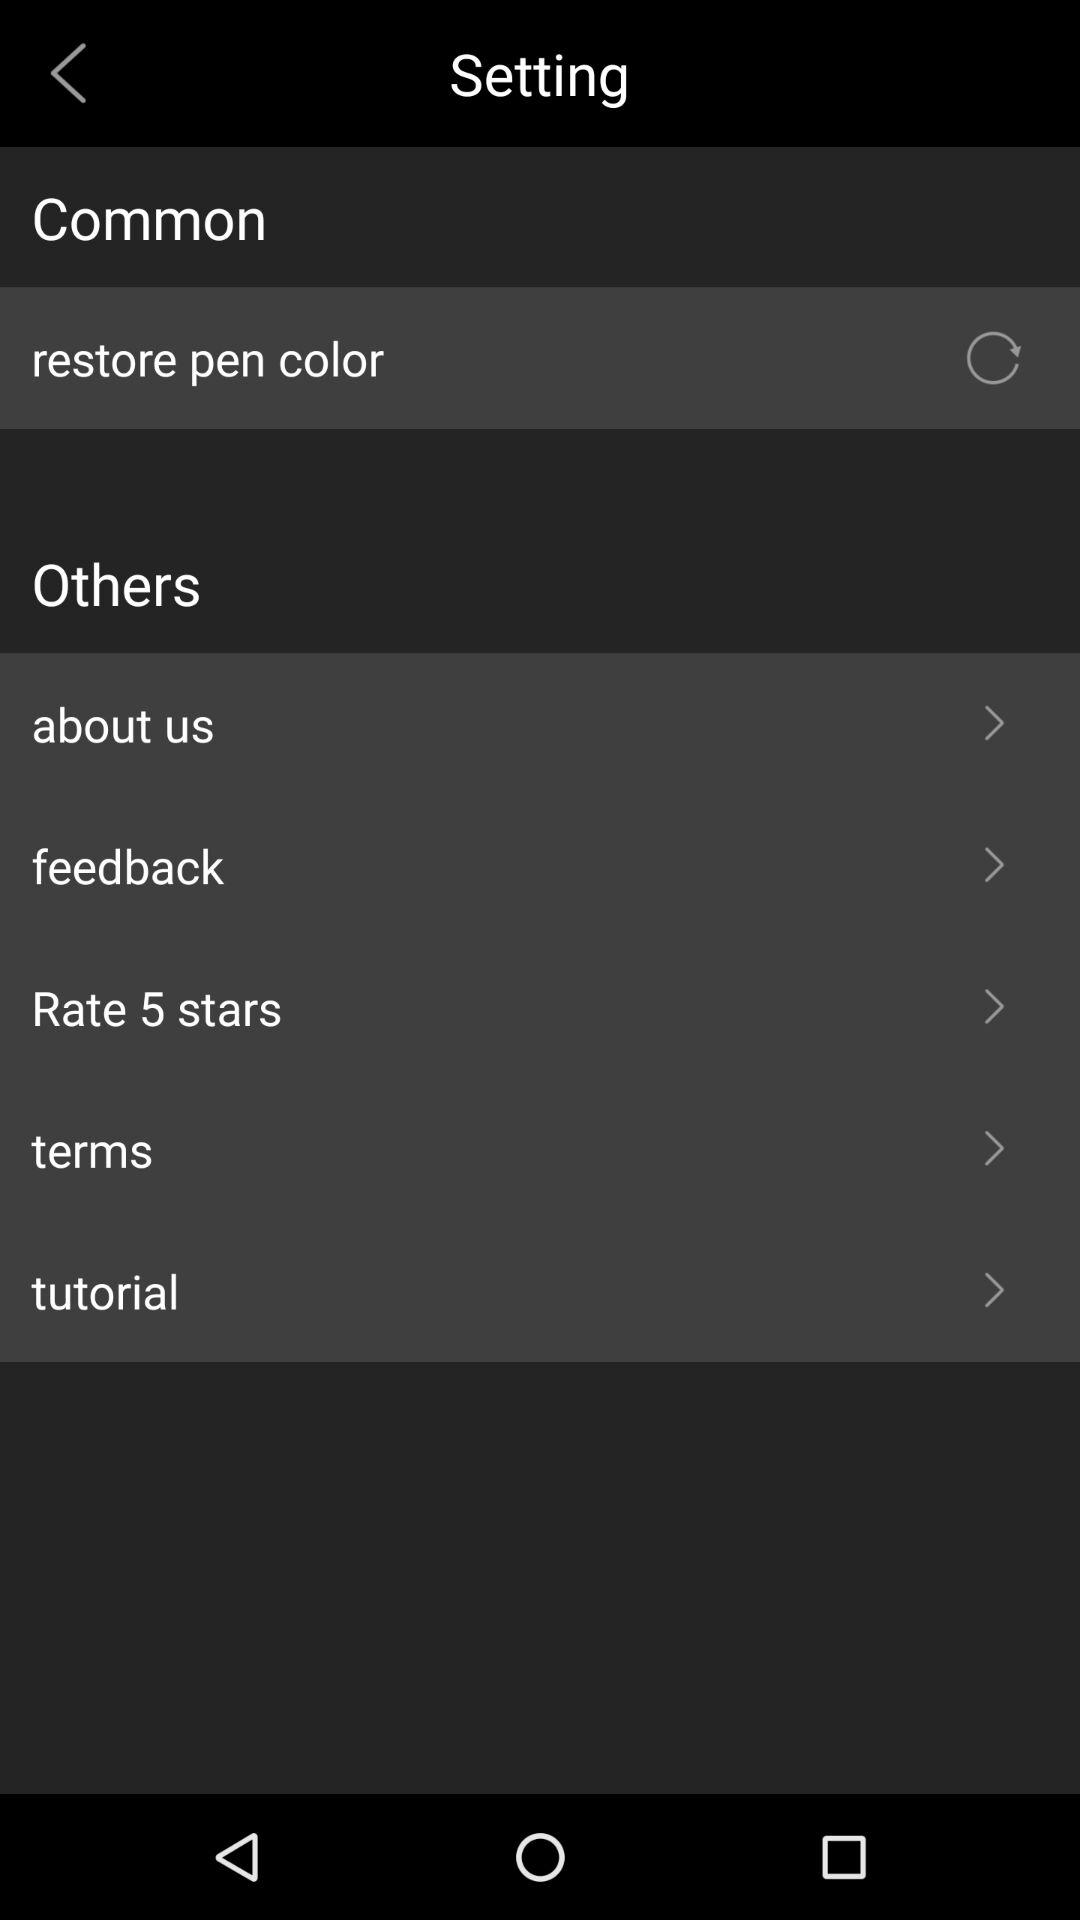 Image resolution: width=1080 pixels, height=1920 pixels. What do you see at coordinates (540, 866) in the screenshot?
I see `turn off the item above the rate 5 stars` at bounding box center [540, 866].